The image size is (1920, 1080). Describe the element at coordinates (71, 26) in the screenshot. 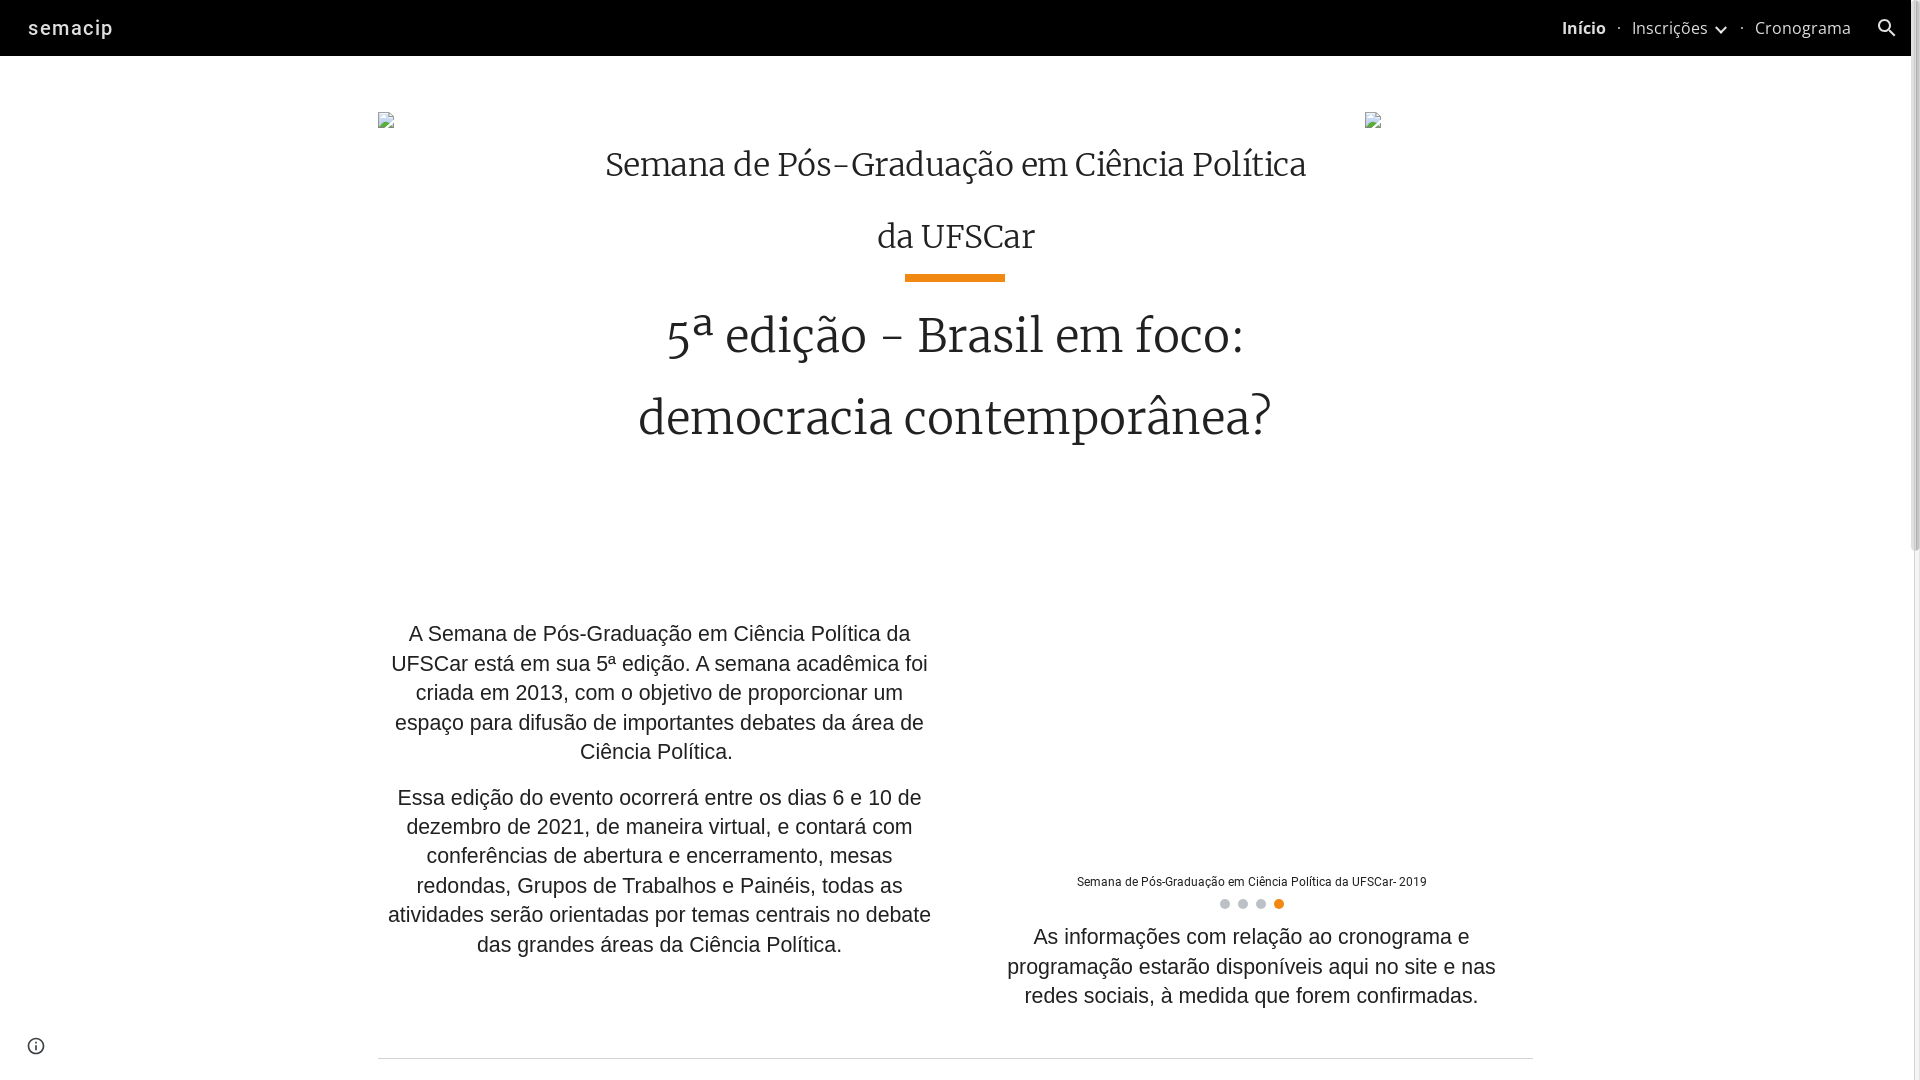

I see `semacip` at that location.